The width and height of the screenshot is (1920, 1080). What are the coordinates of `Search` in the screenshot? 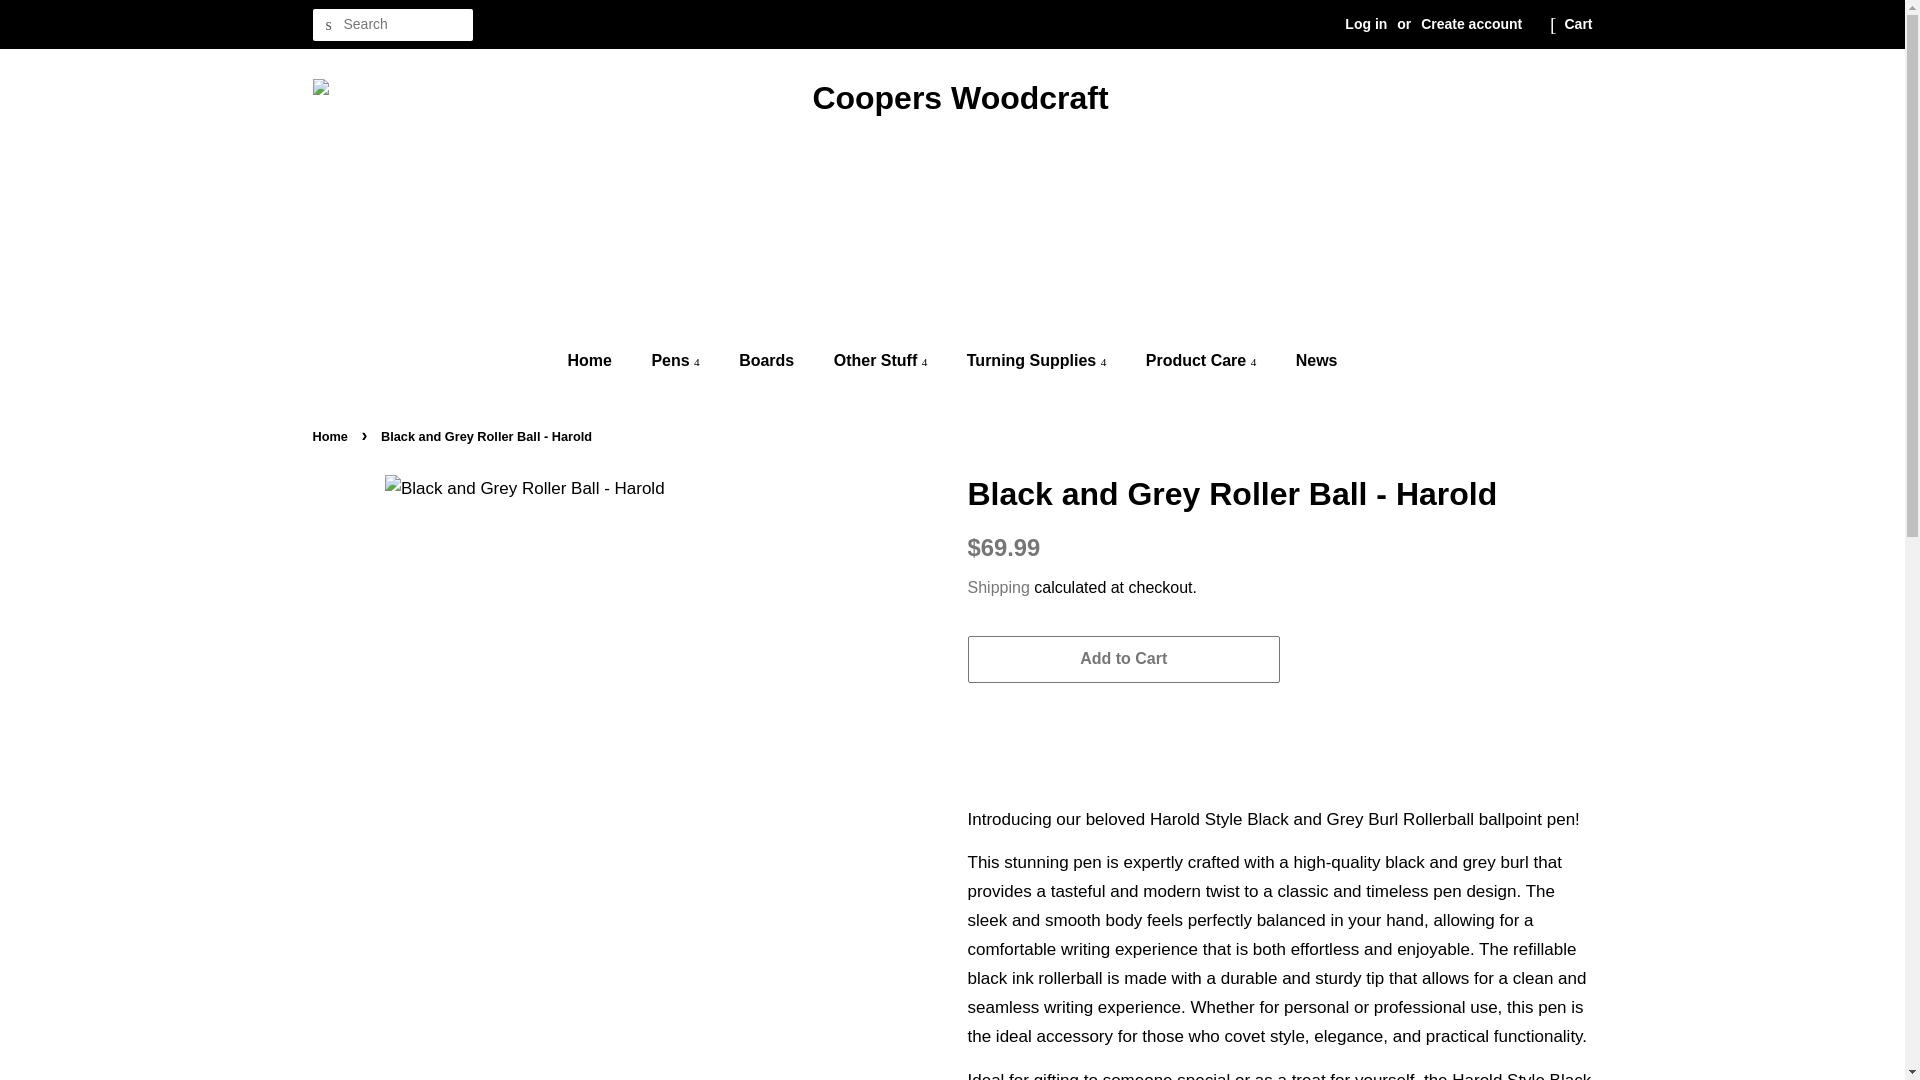 It's located at (327, 25).